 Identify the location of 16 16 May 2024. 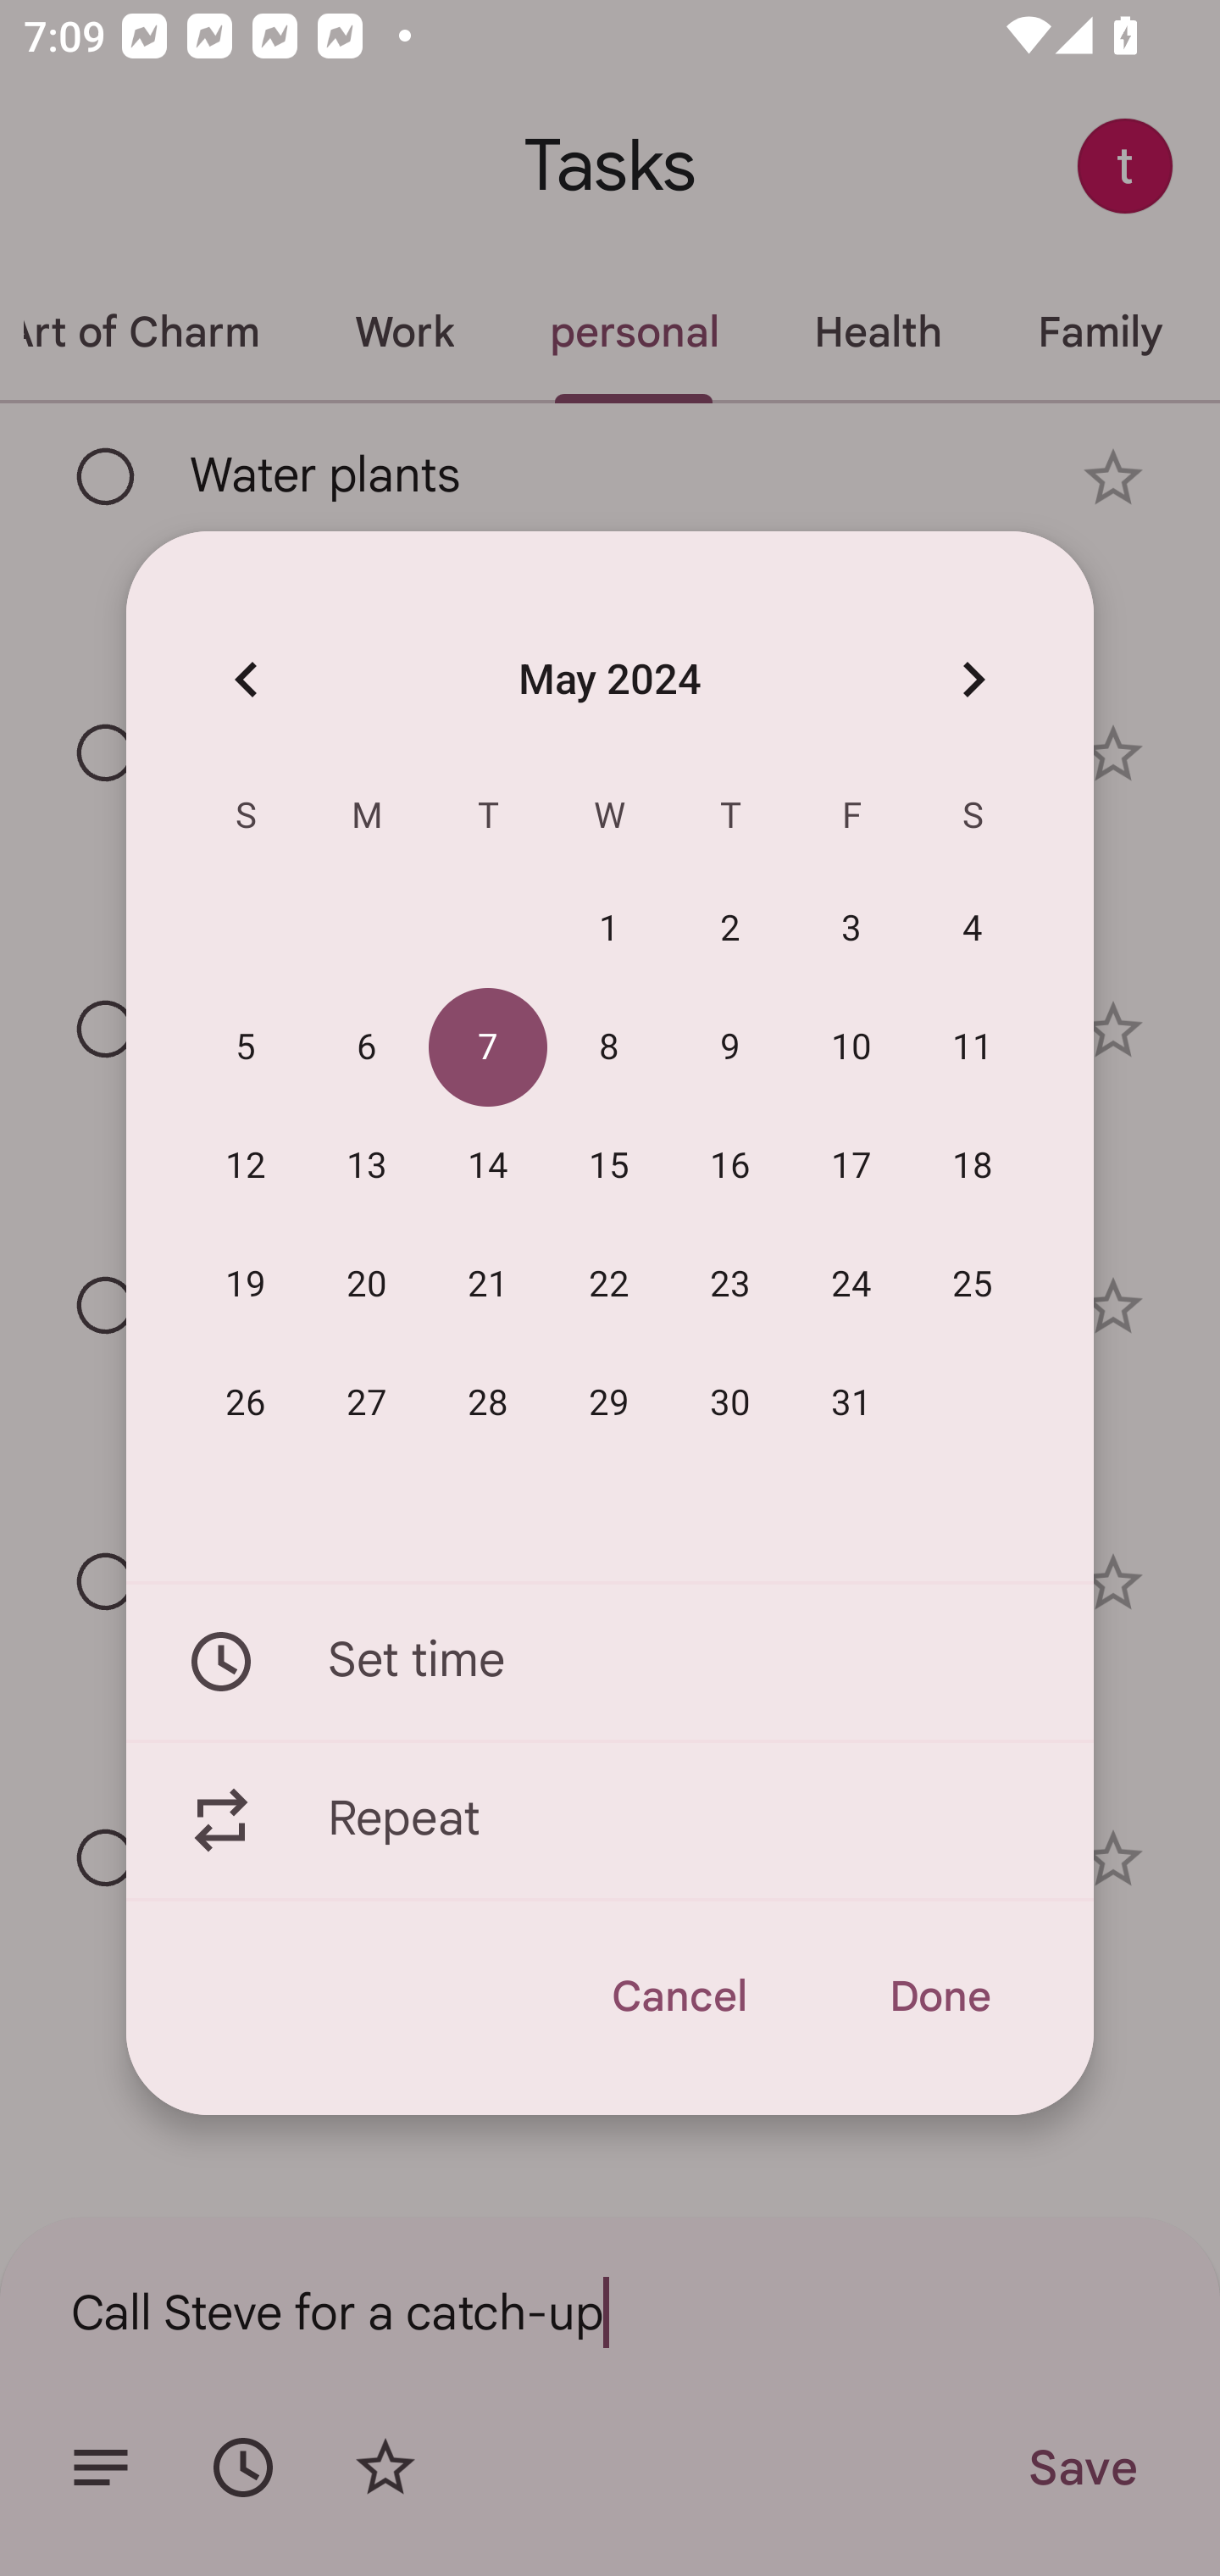
(730, 1167).